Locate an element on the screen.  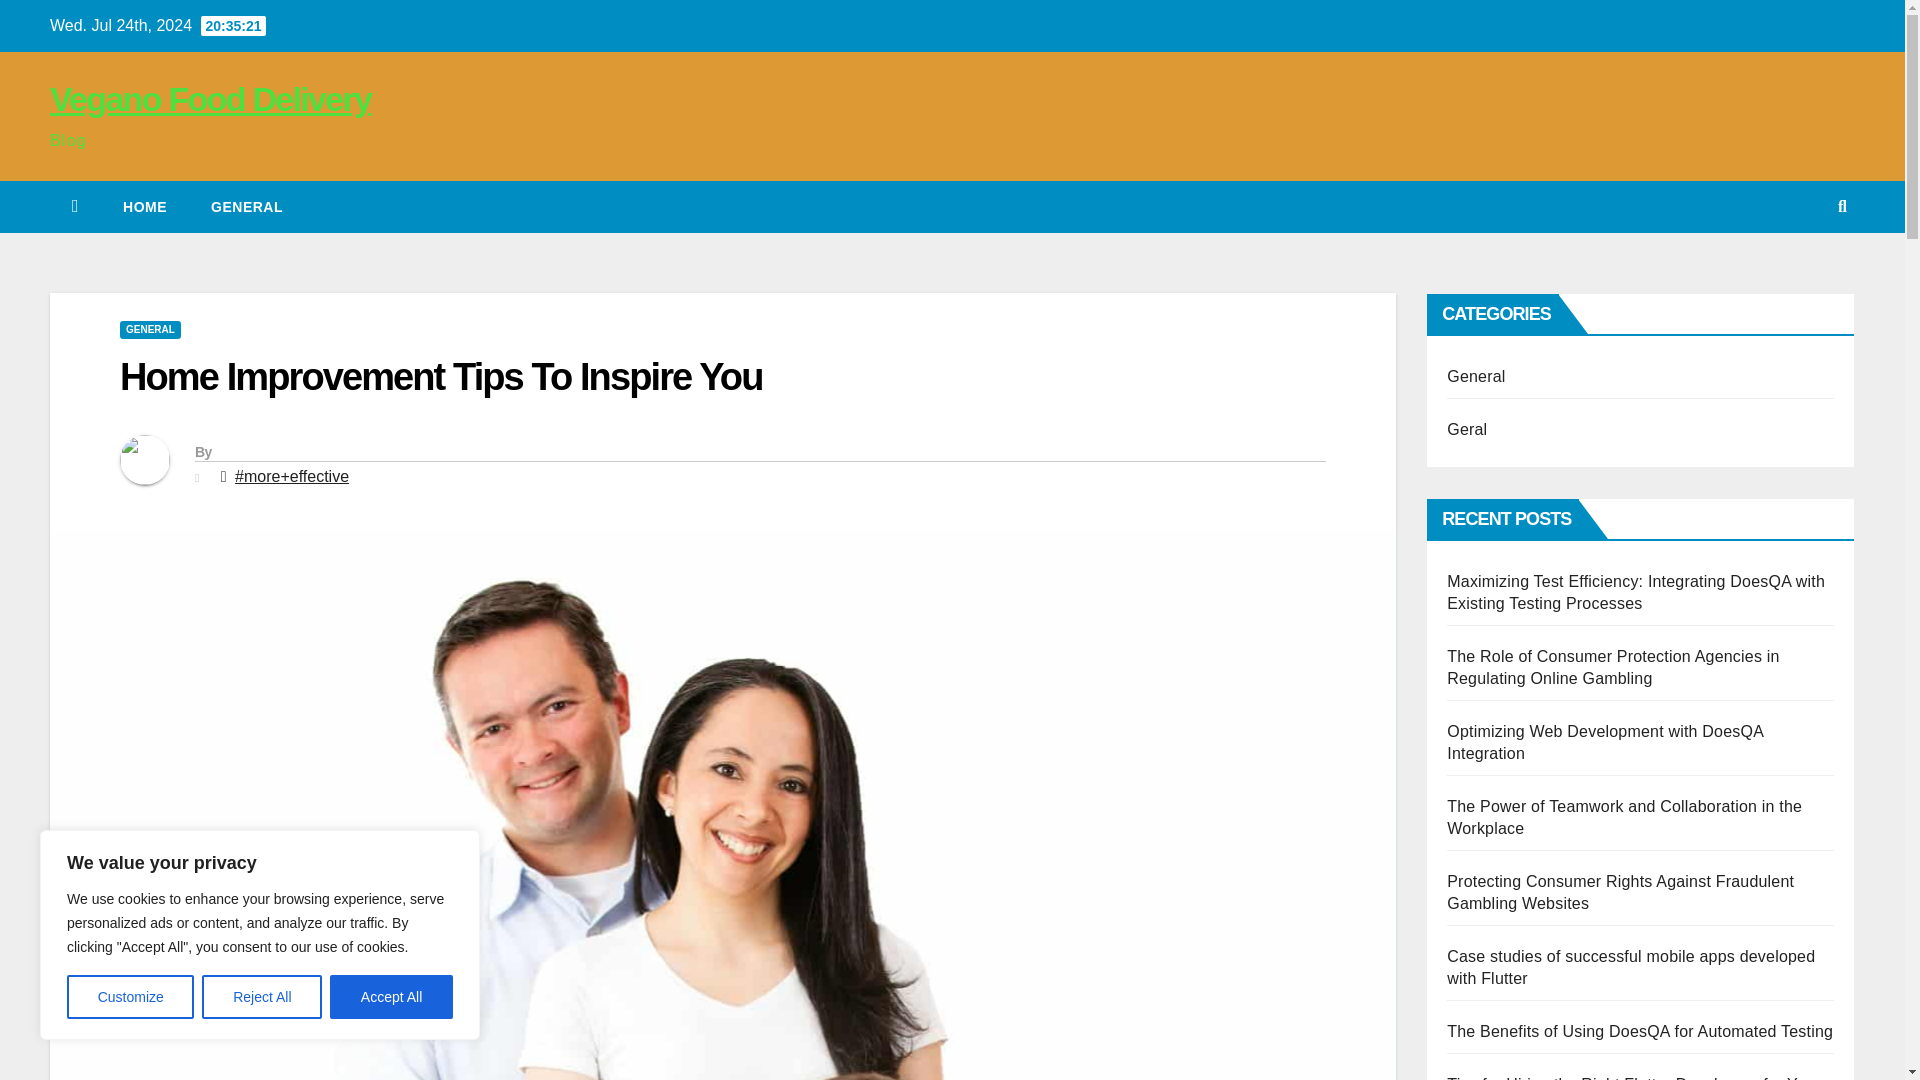
General is located at coordinates (246, 207).